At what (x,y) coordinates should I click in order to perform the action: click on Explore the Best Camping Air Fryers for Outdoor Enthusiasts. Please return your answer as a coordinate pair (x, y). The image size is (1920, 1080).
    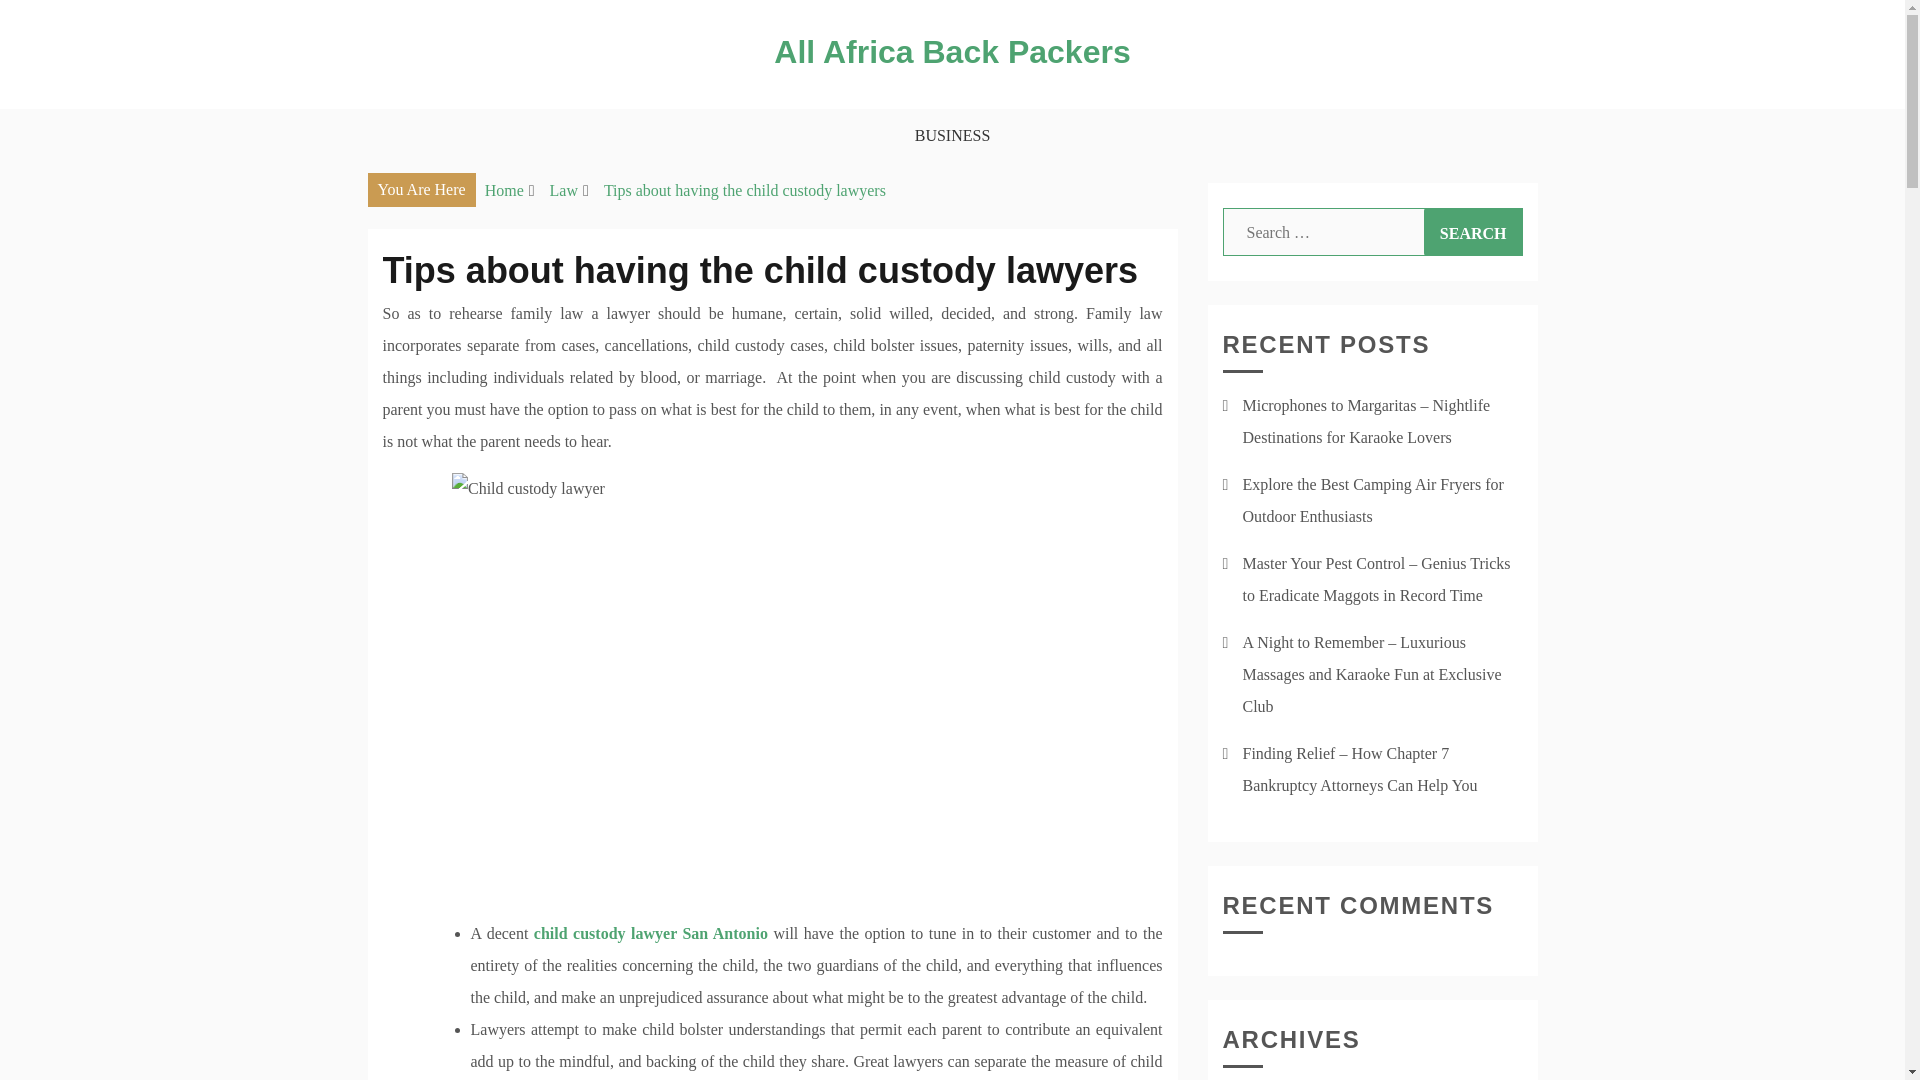
    Looking at the image, I should click on (1372, 500).